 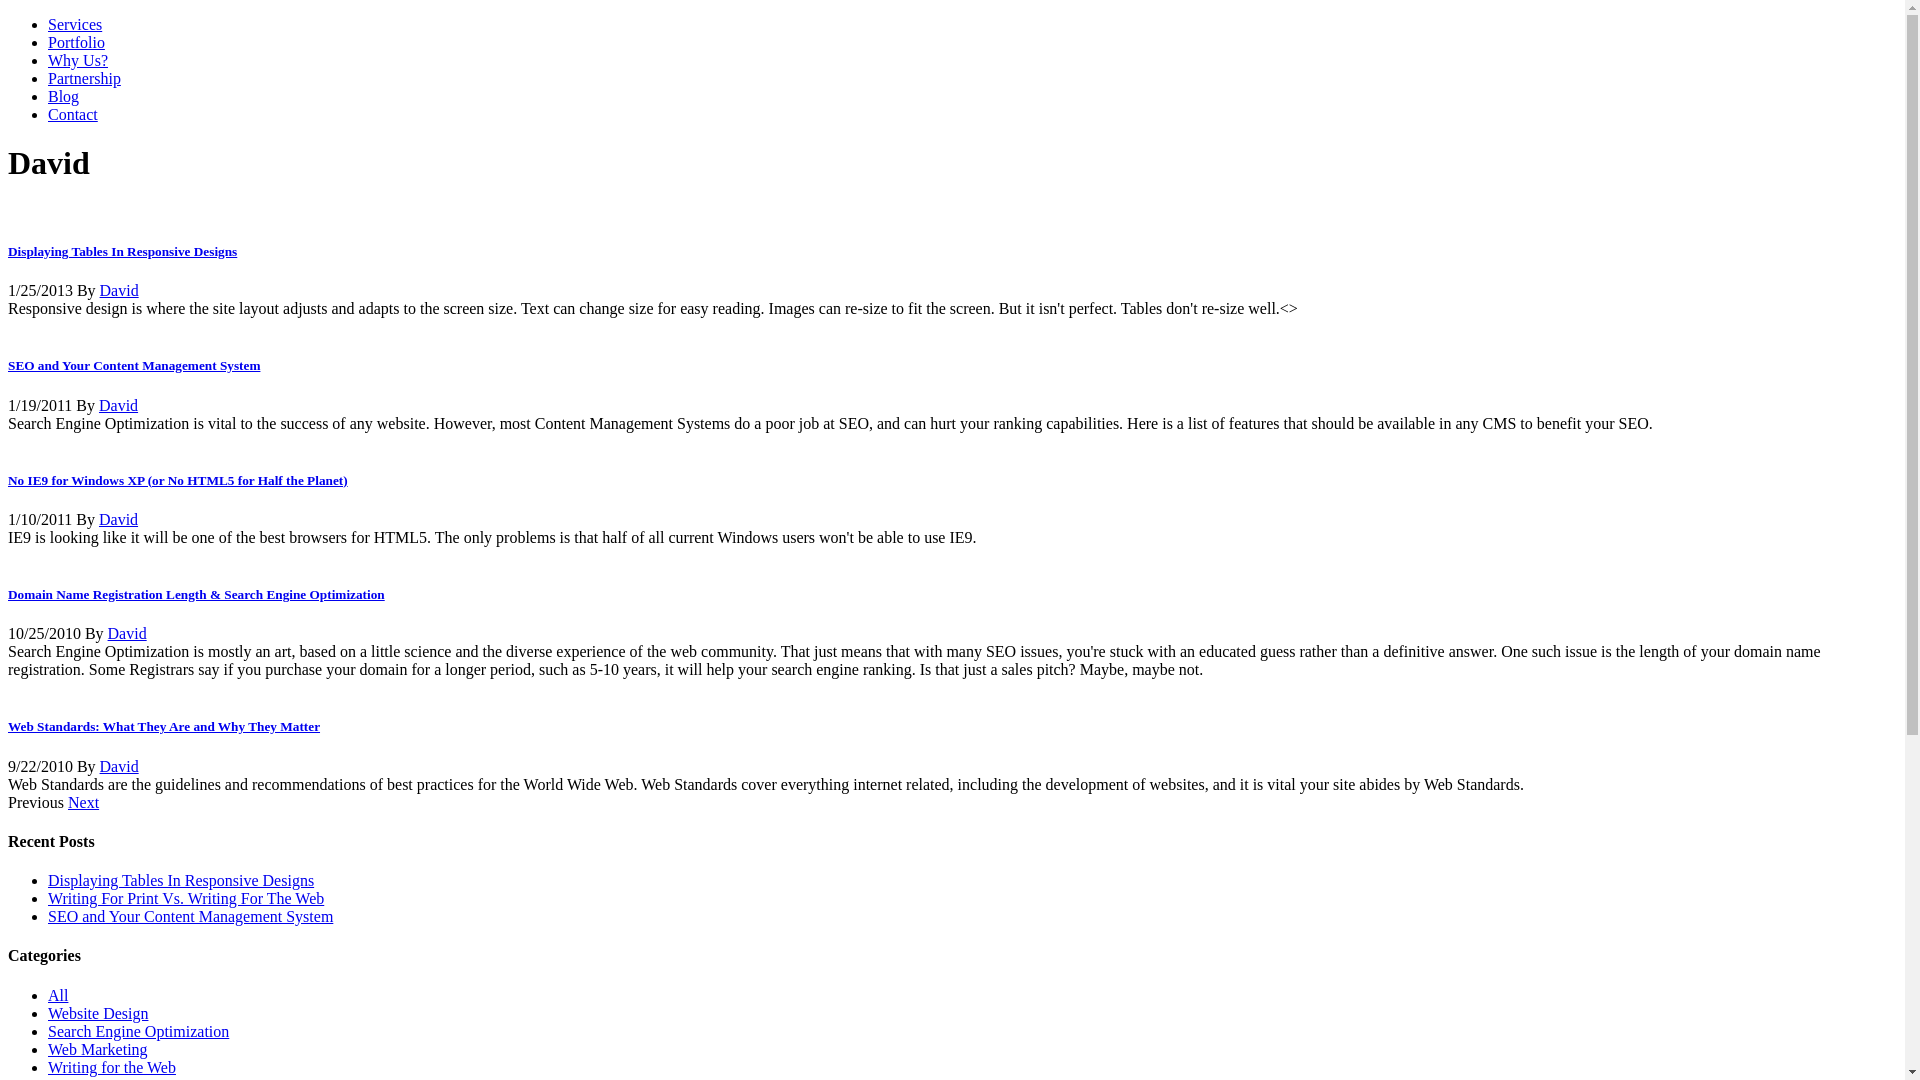 What do you see at coordinates (181, 880) in the screenshot?
I see `Displaying Tables In Responsive Designs` at bounding box center [181, 880].